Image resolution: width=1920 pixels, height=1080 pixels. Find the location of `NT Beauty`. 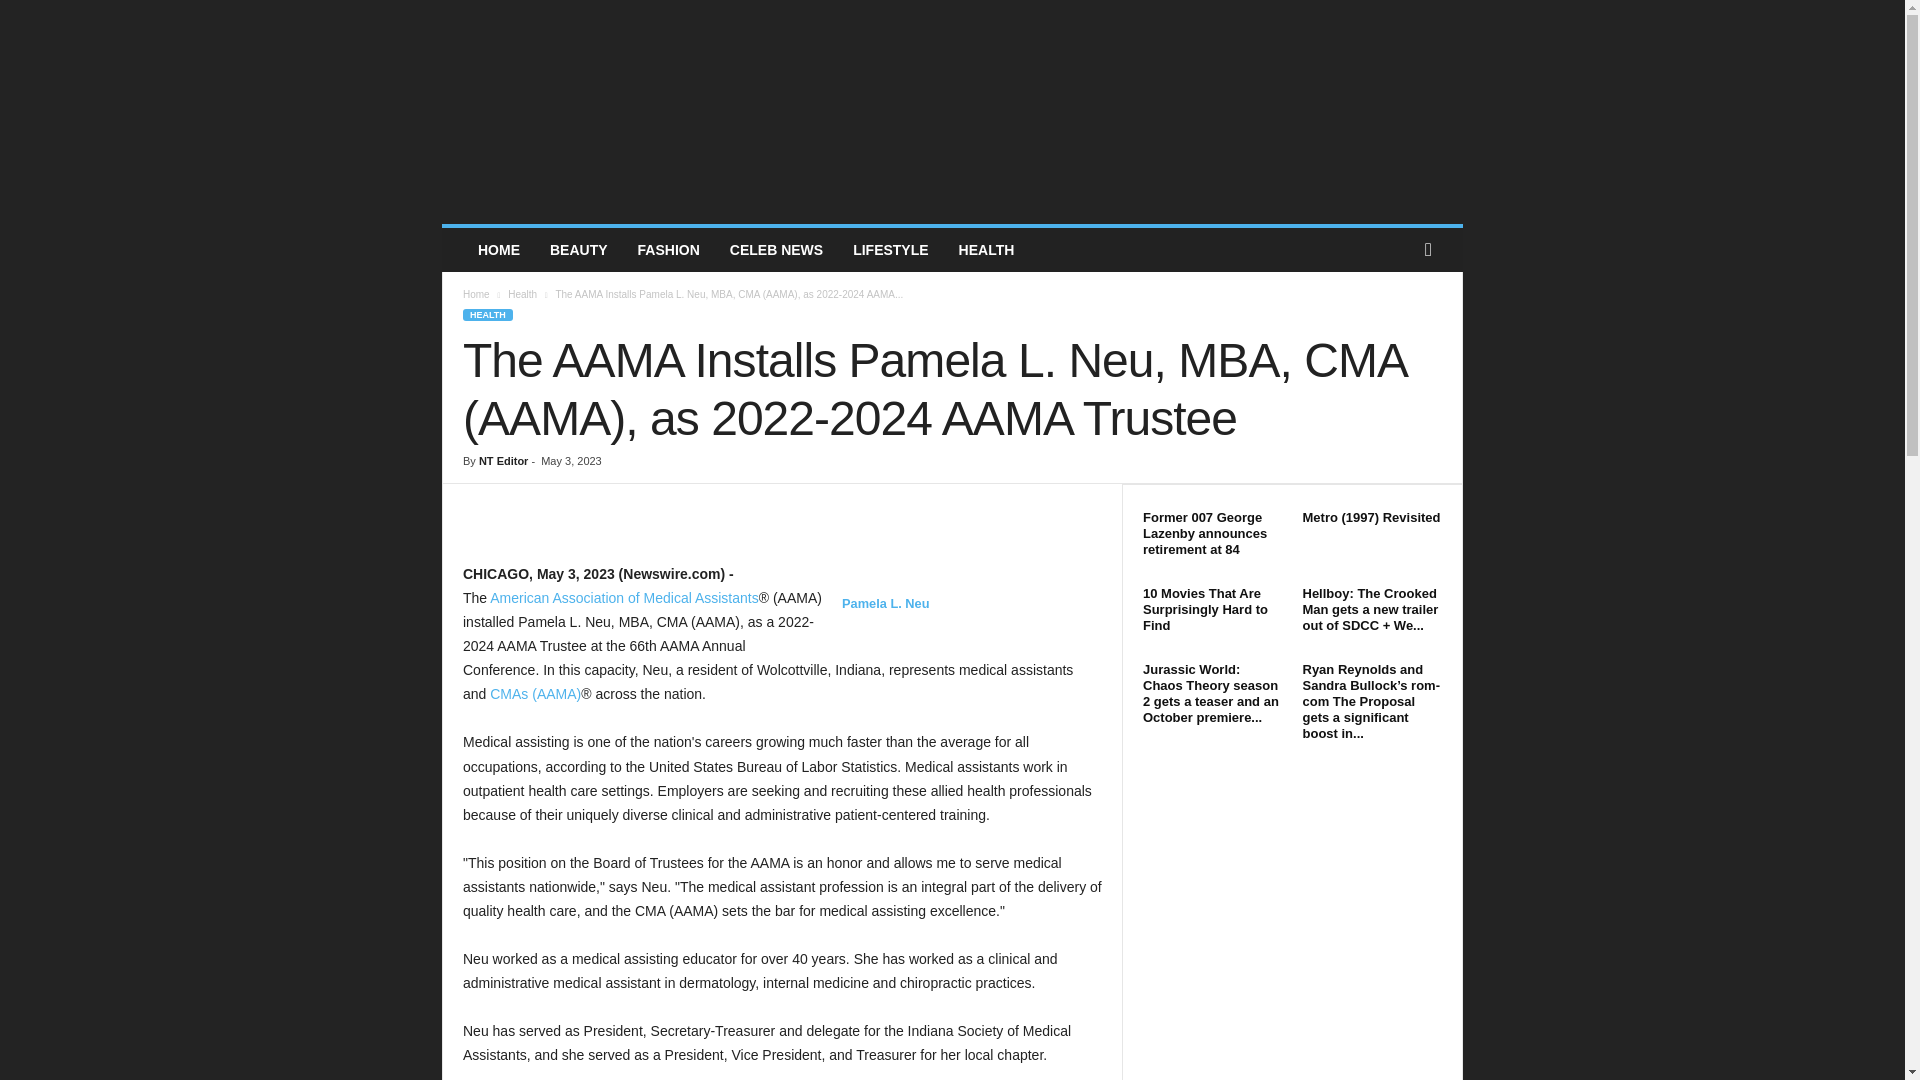

NT Beauty is located at coordinates (952, 112).